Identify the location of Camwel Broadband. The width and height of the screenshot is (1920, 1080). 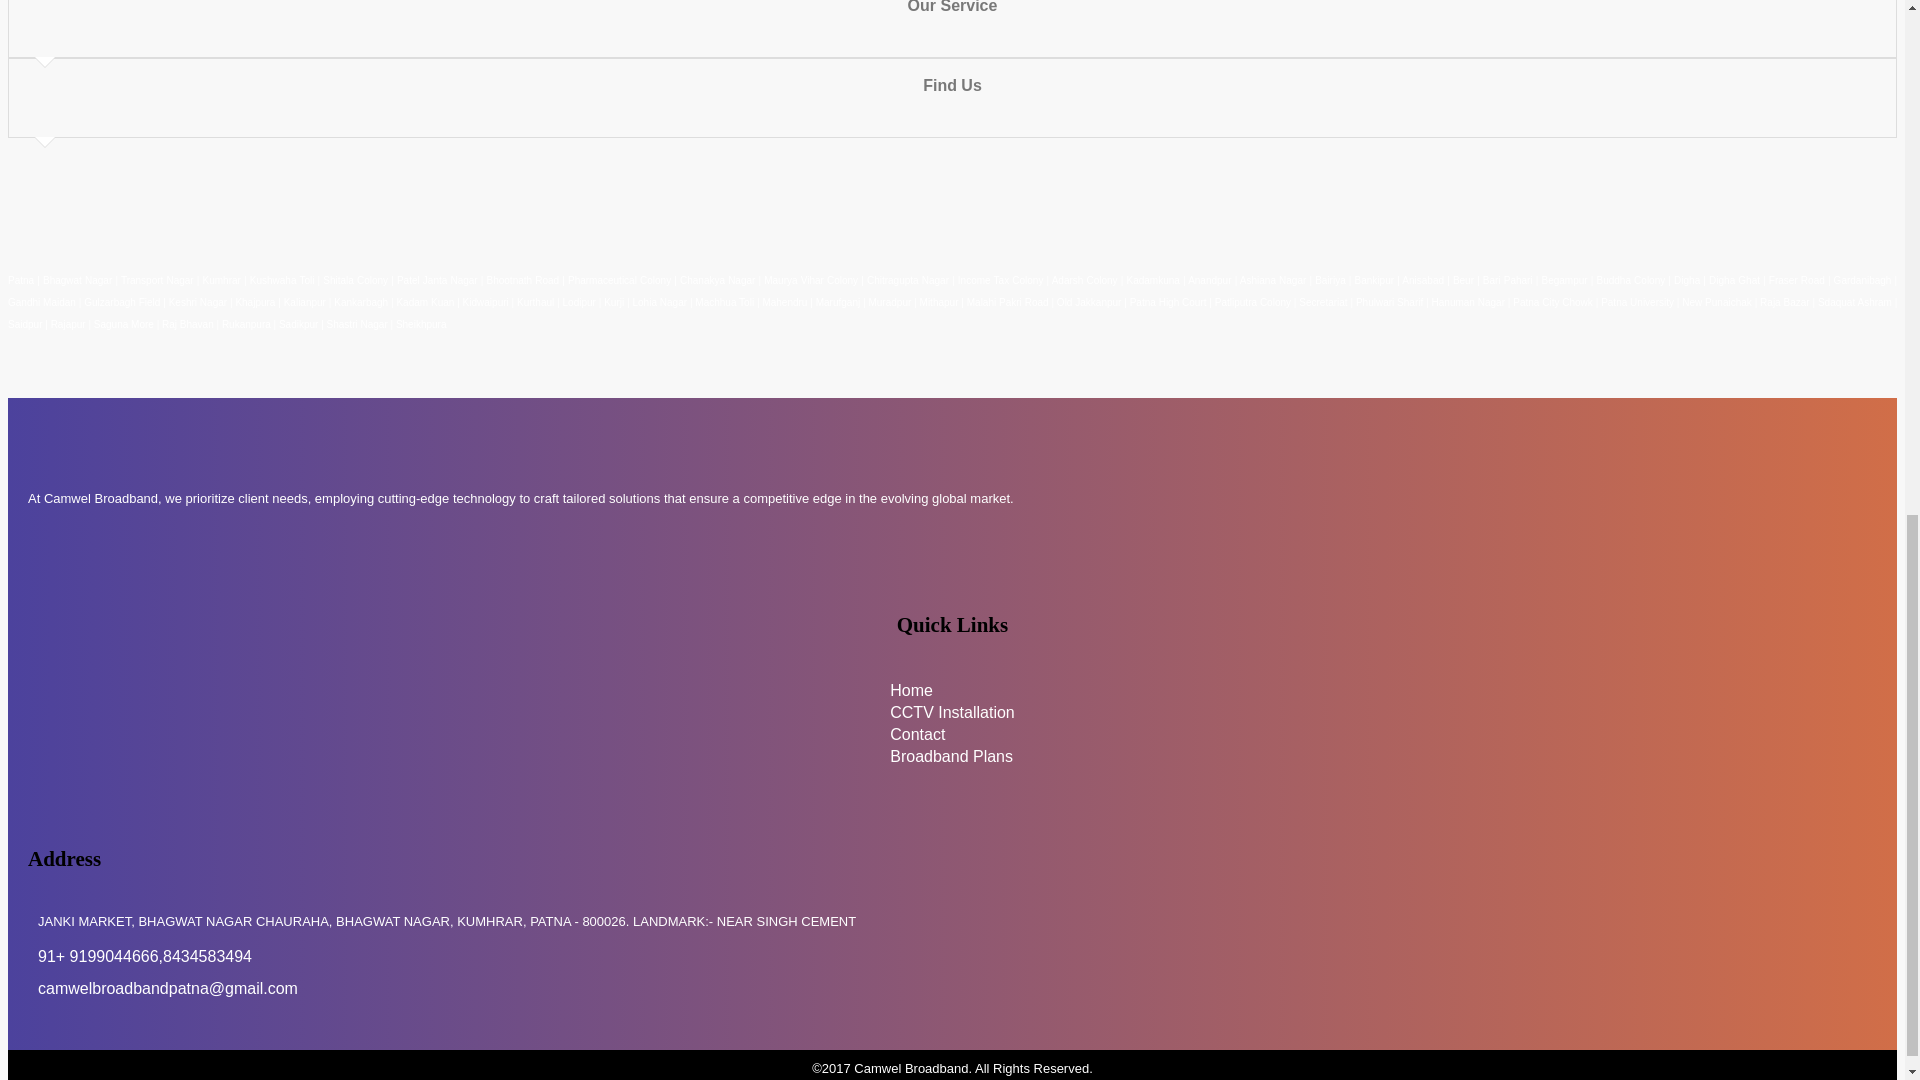
(910, 1066).